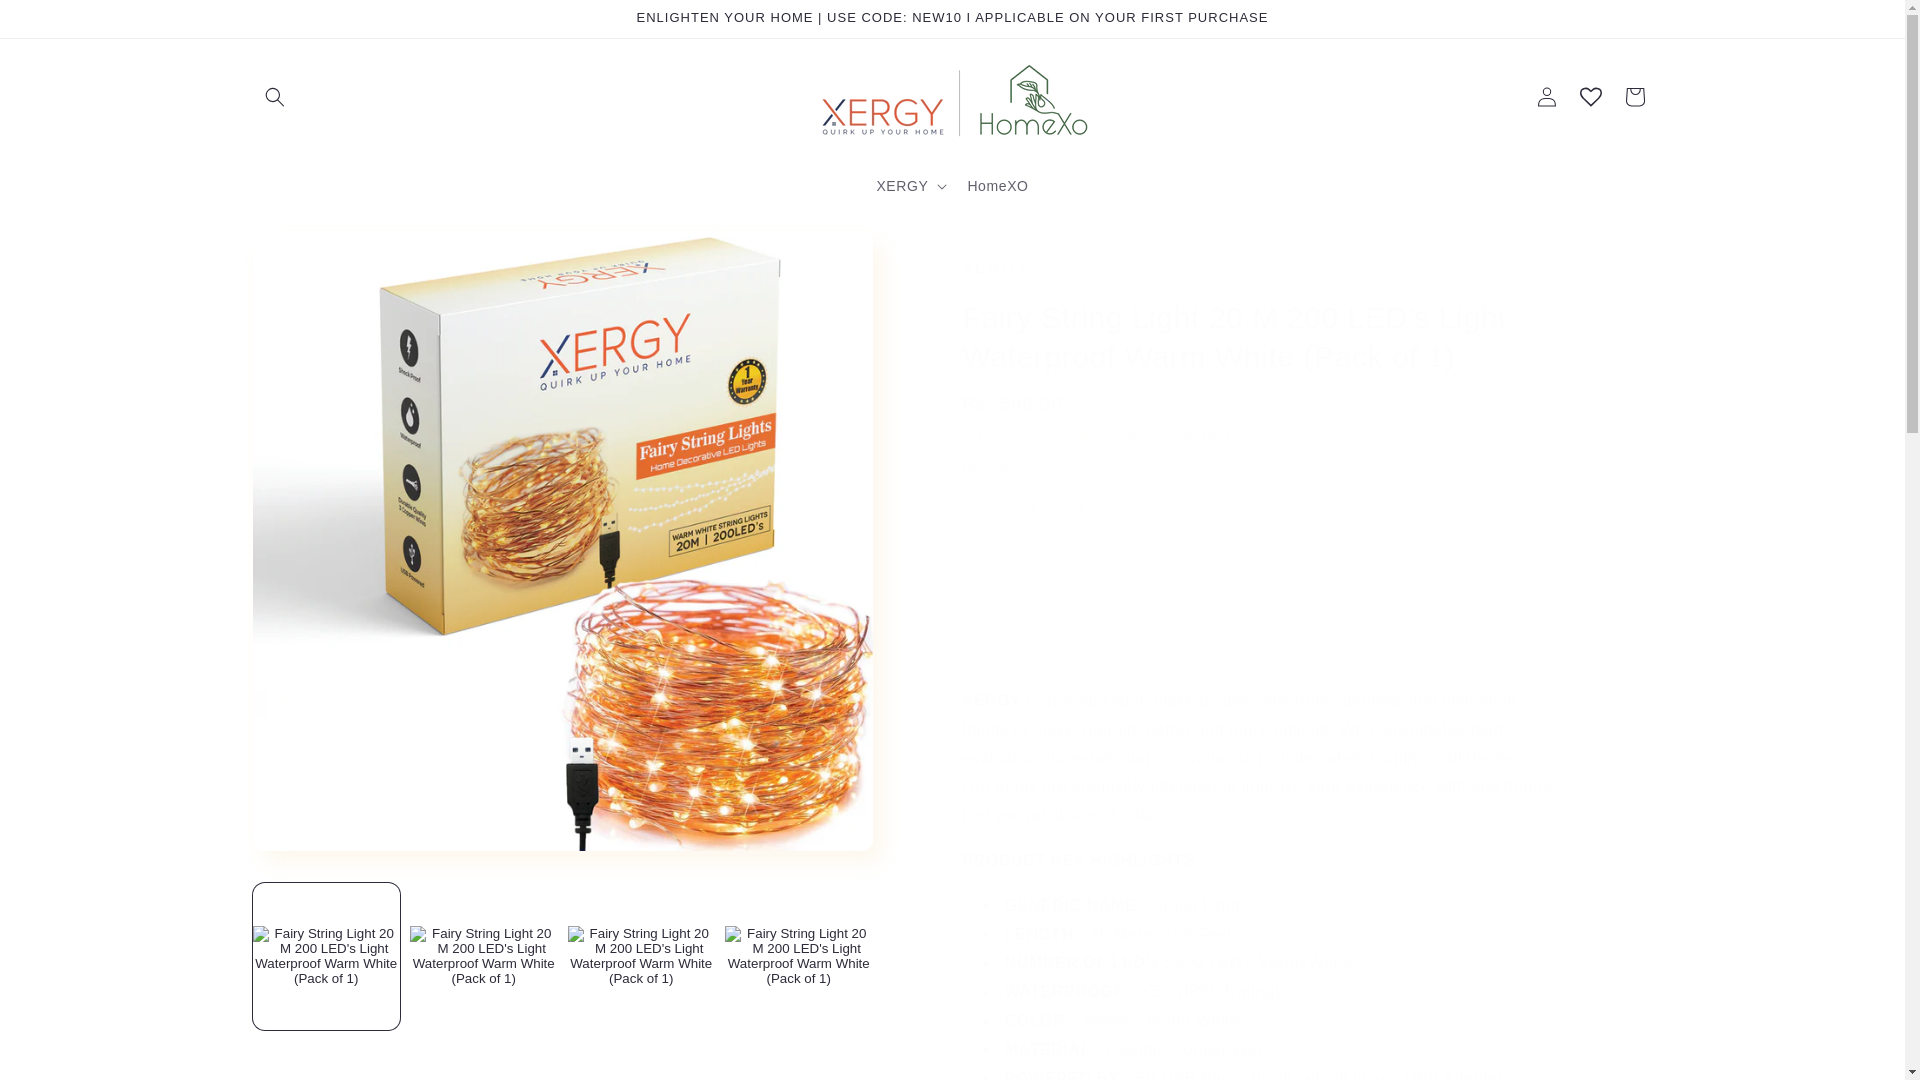  What do you see at coordinates (1634, 96) in the screenshot?
I see `Cart` at bounding box center [1634, 96].